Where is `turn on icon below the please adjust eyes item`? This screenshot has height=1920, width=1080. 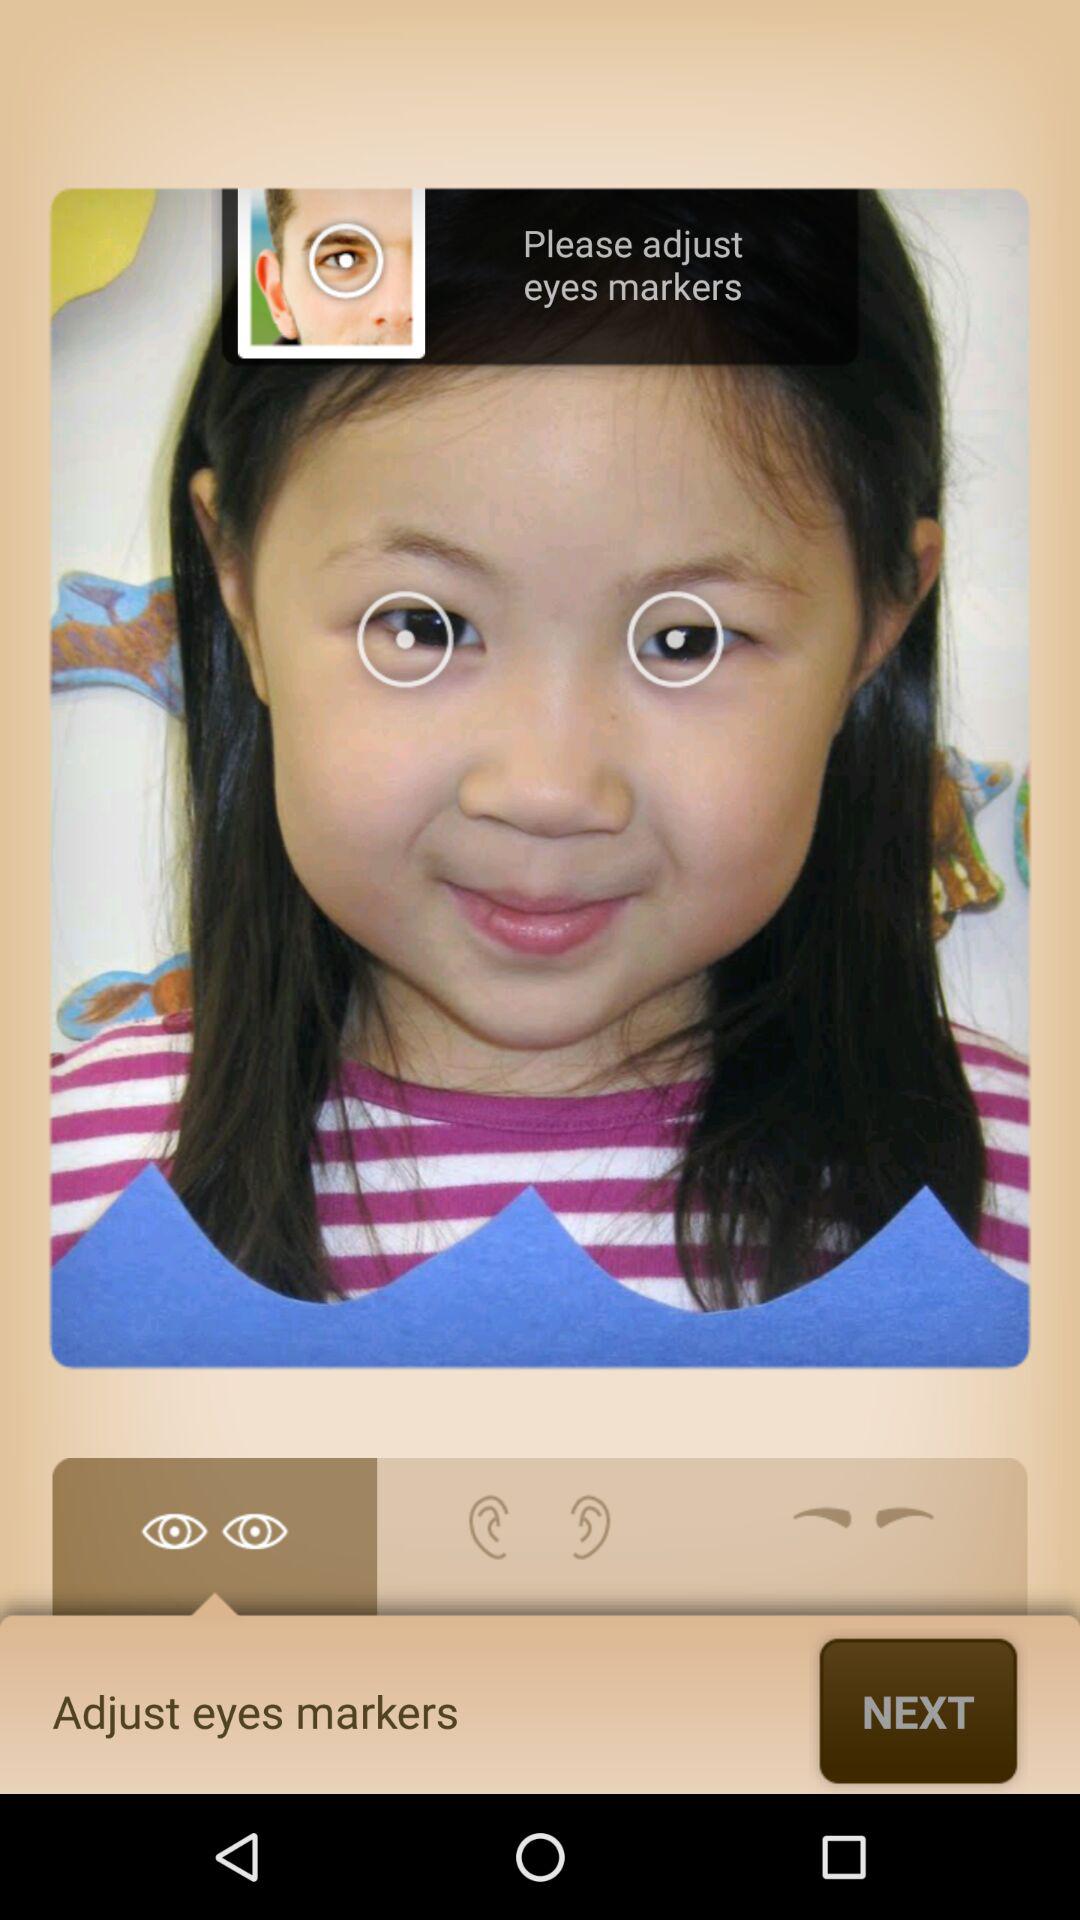
turn on icon below the please adjust eyes item is located at coordinates (918, 1710).